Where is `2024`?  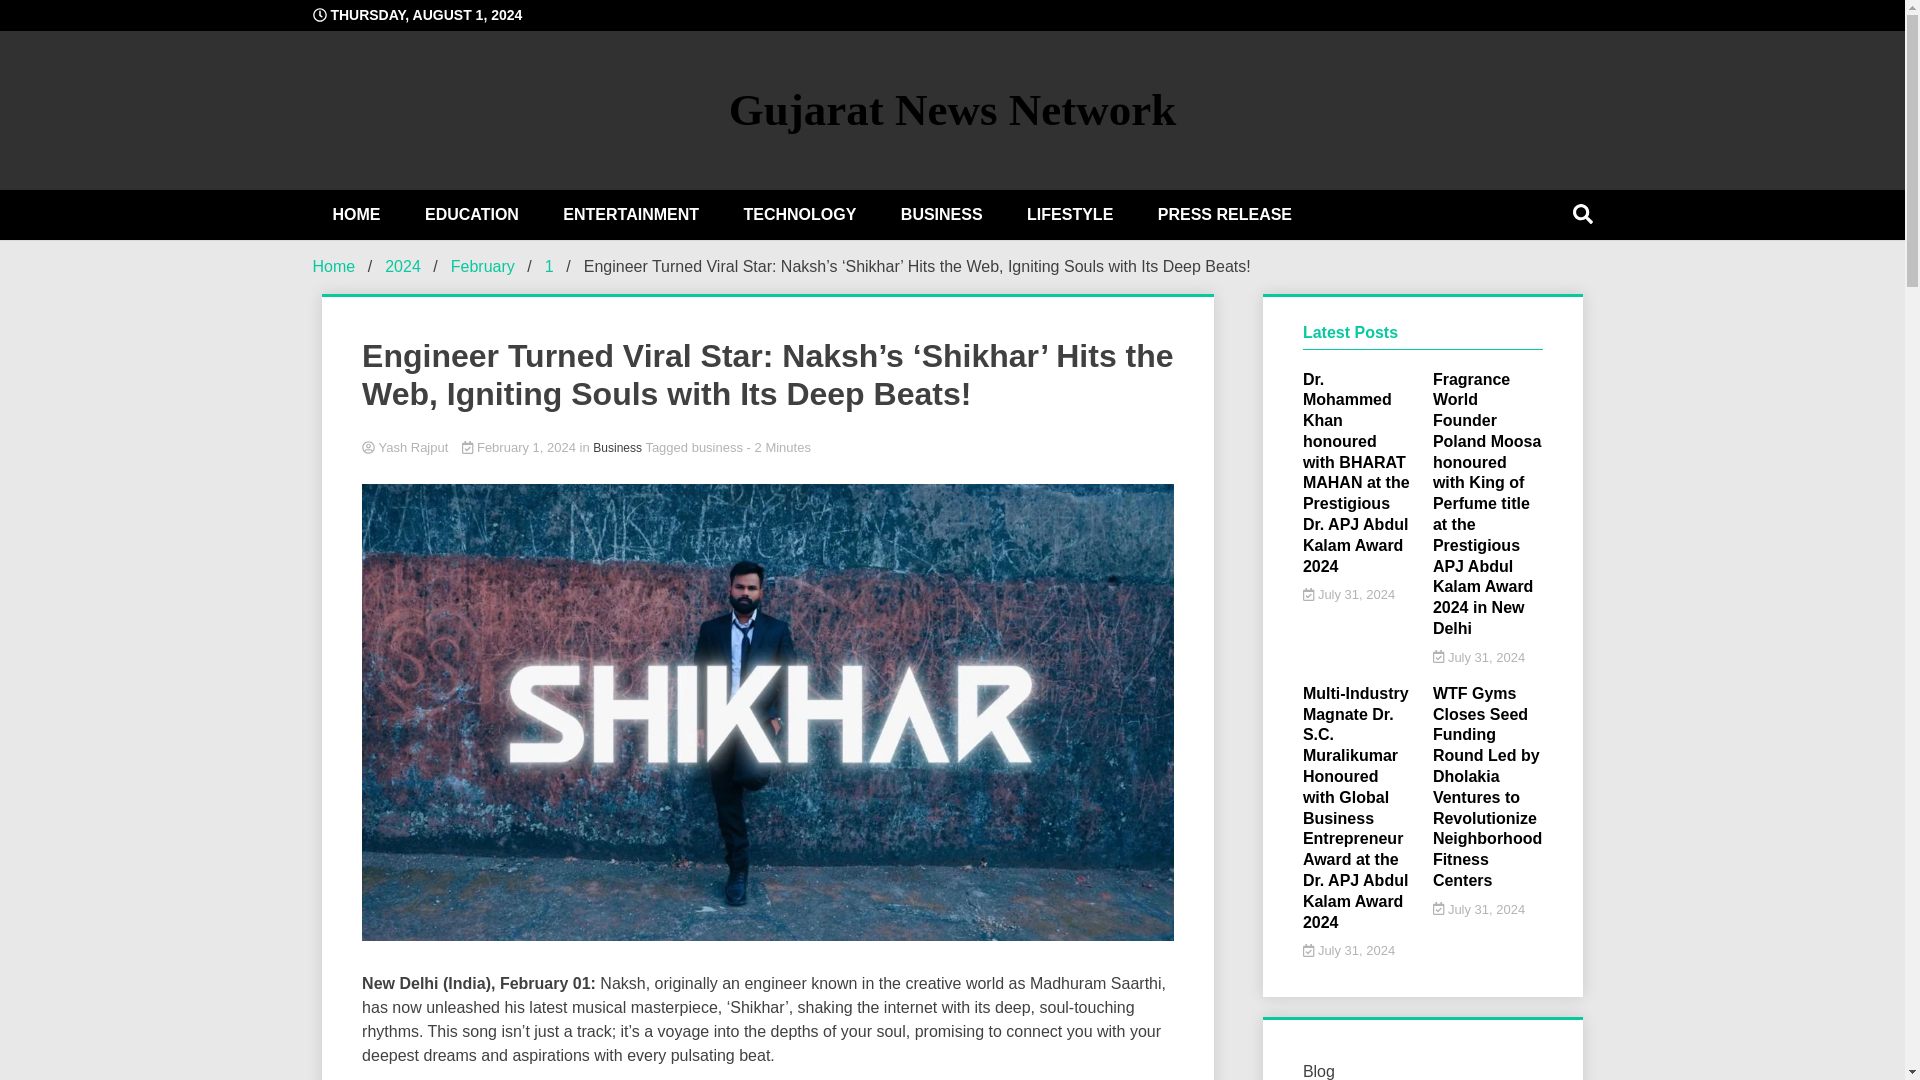
2024 is located at coordinates (402, 266).